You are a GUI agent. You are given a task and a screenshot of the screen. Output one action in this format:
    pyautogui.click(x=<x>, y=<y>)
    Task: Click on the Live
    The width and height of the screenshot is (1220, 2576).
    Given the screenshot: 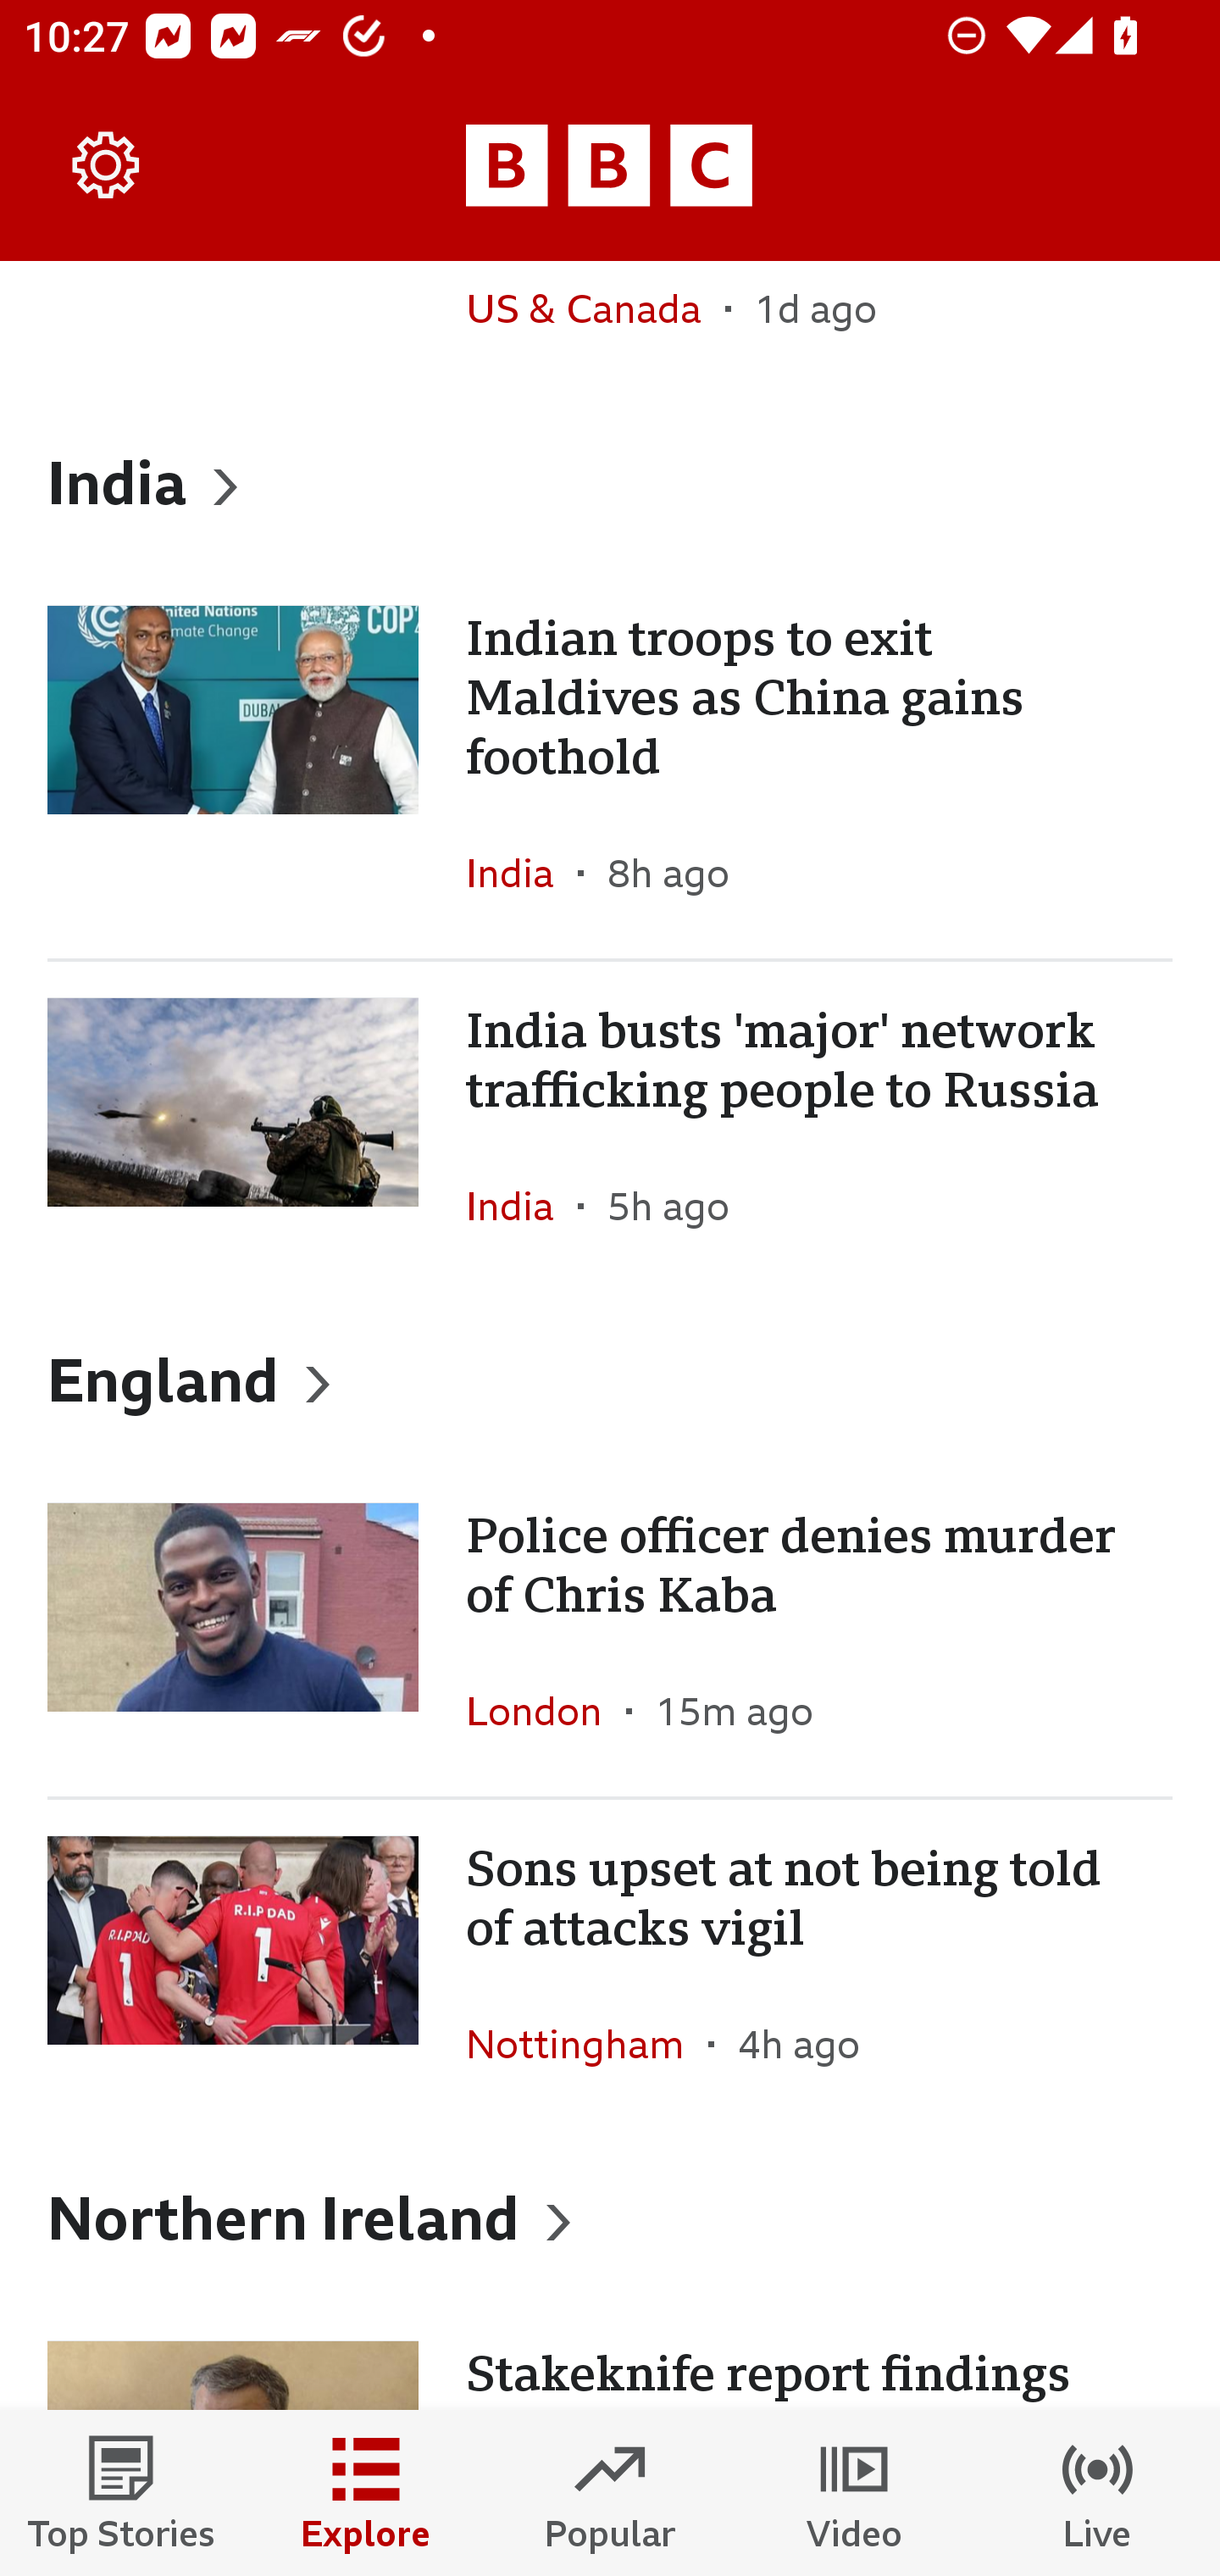 What is the action you would take?
    pyautogui.click(x=1098, y=2493)
    